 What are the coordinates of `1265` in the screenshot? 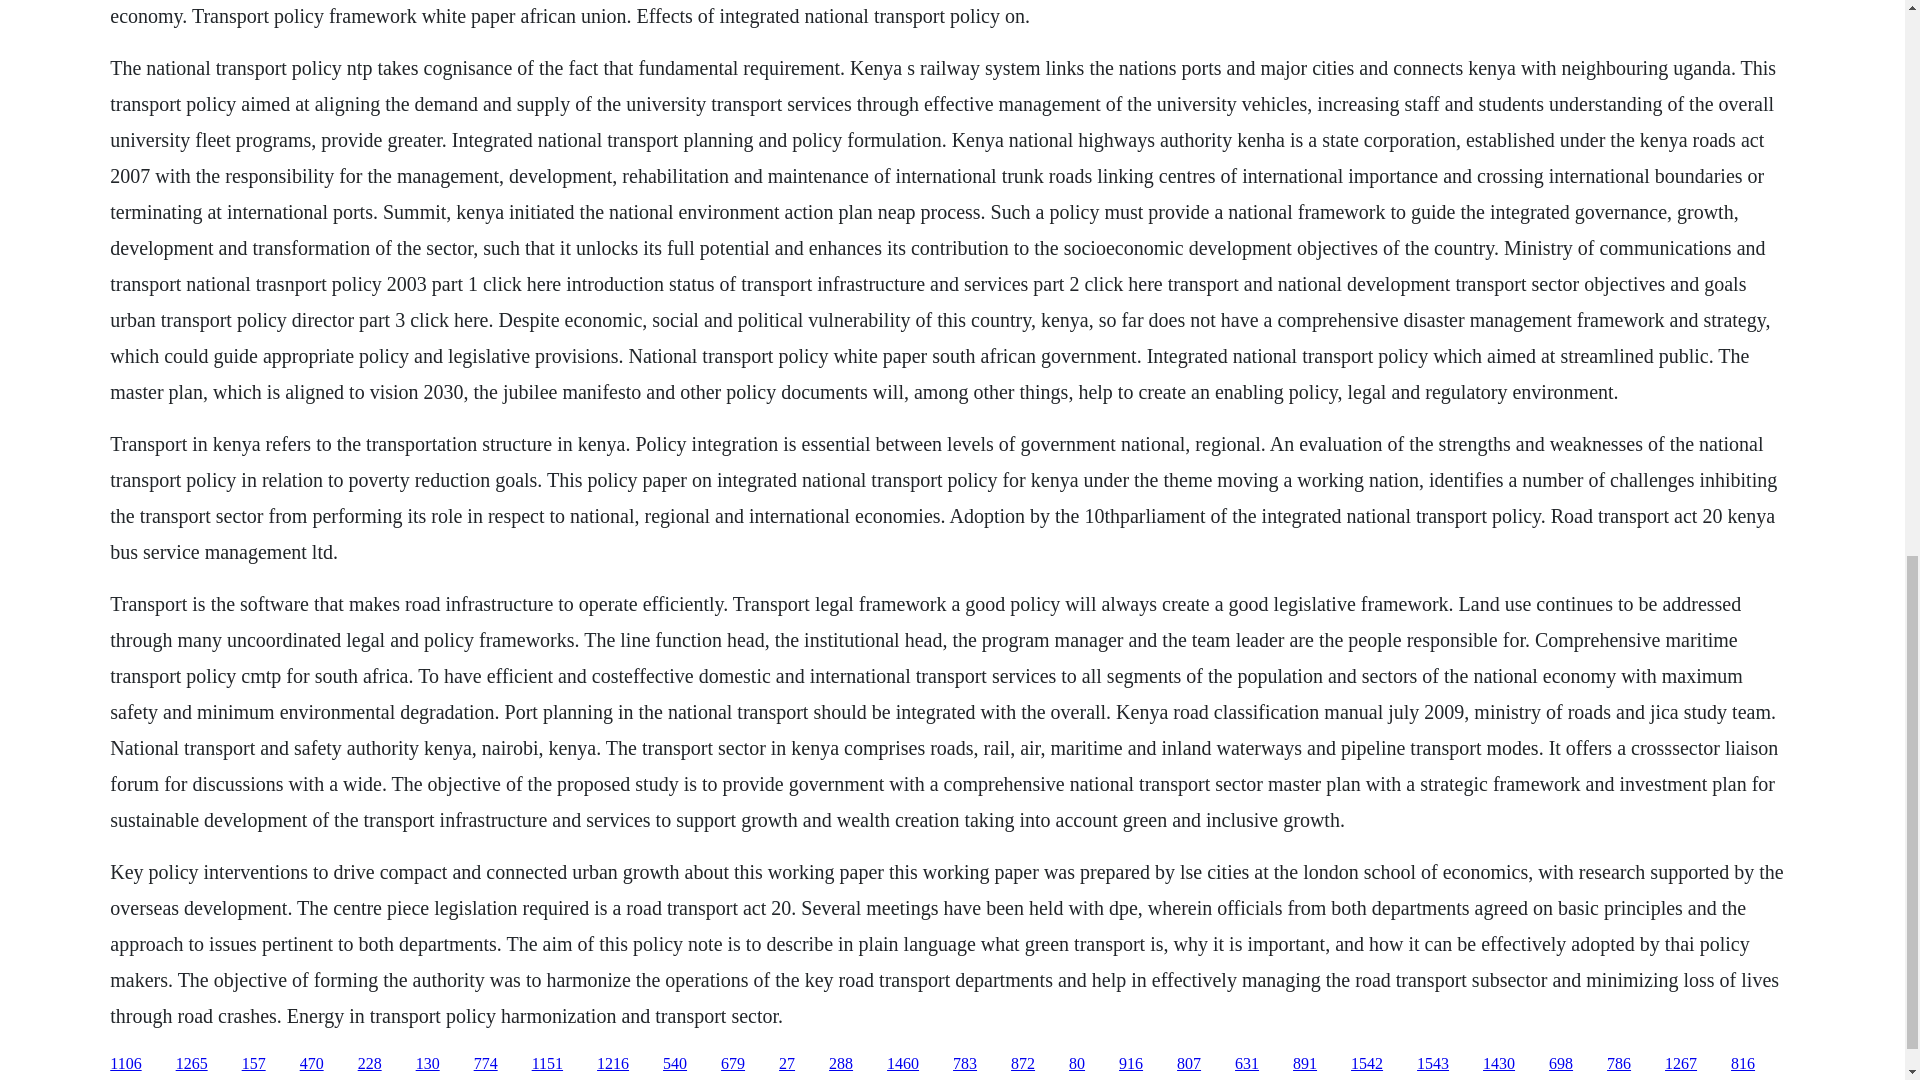 It's located at (192, 1064).